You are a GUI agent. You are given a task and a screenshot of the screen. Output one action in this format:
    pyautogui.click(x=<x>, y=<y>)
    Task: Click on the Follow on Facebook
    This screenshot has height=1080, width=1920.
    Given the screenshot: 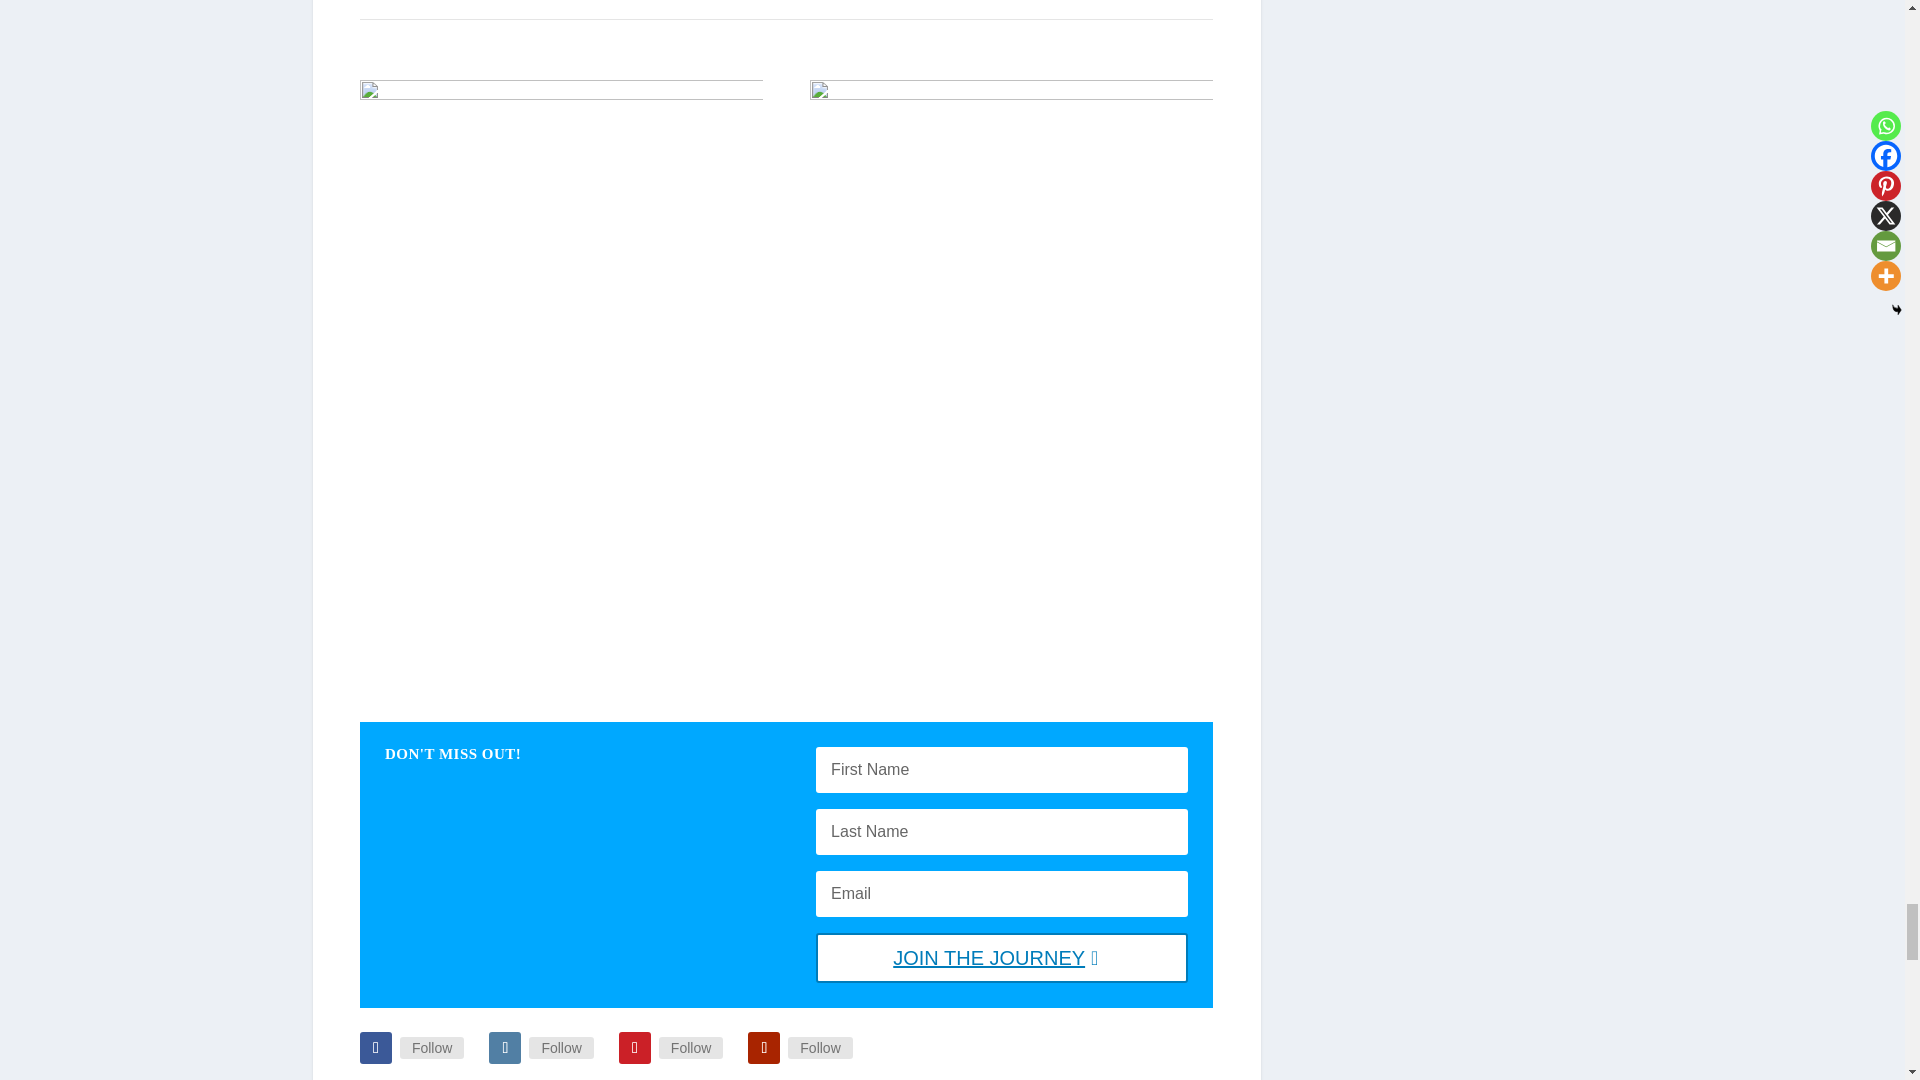 What is the action you would take?
    pyautogui.click(x=376, y=1048)
    